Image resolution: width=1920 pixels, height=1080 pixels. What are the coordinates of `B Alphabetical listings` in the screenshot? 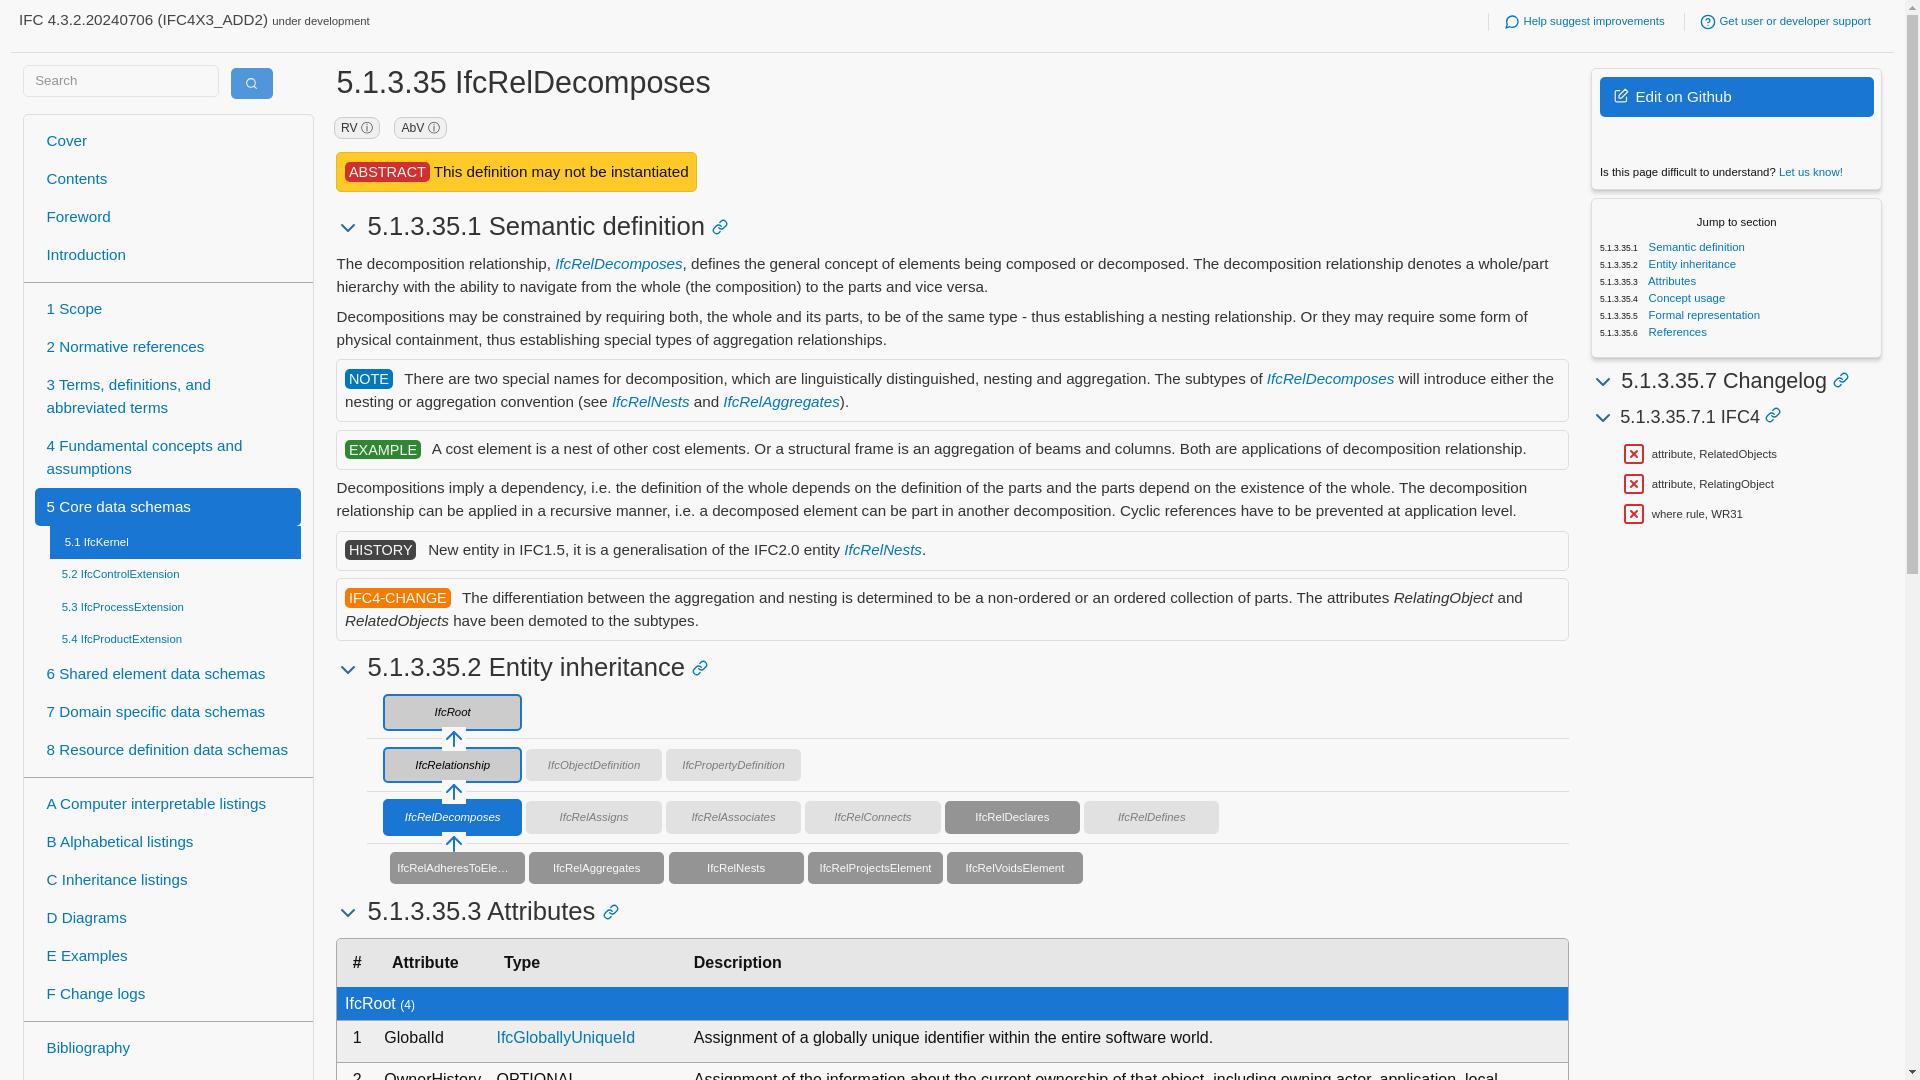 It's located at (168, 842).